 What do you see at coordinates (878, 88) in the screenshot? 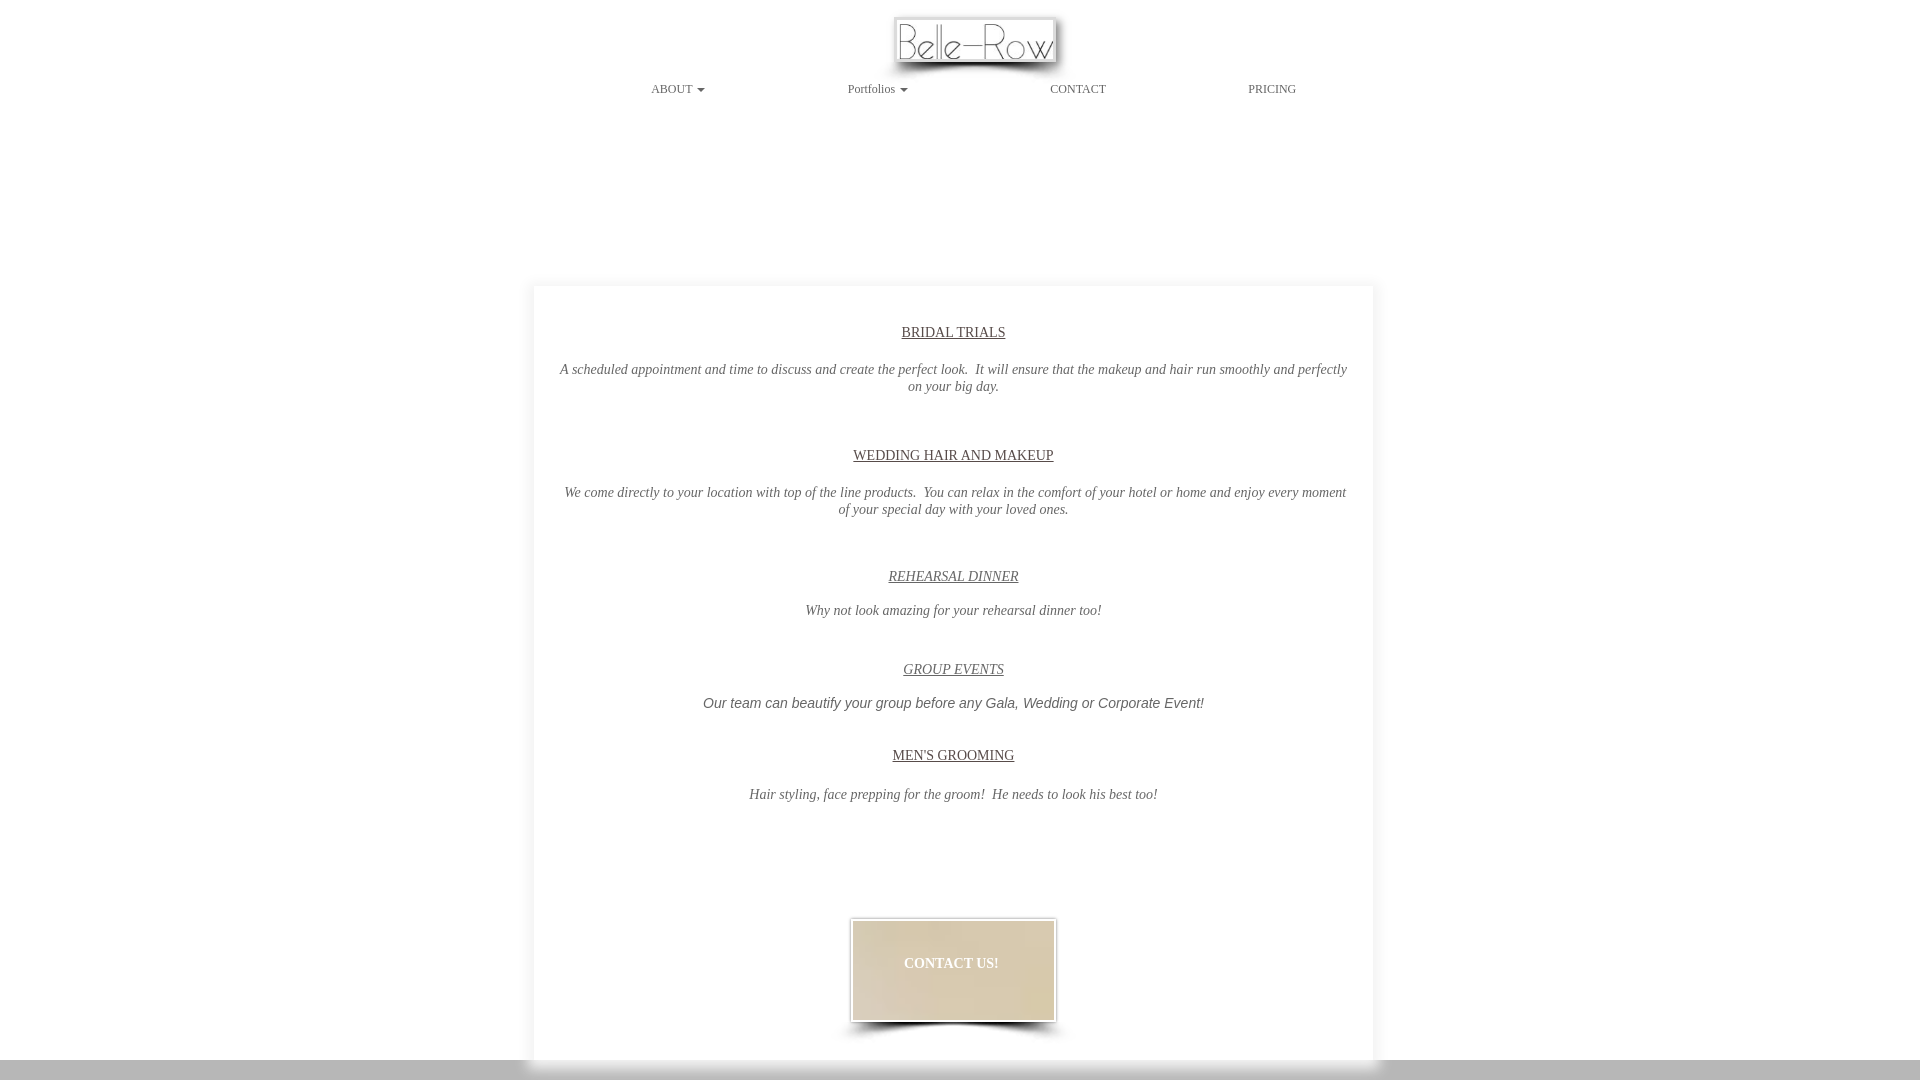
I see `Portfolios` at bounding box center [878, 88].